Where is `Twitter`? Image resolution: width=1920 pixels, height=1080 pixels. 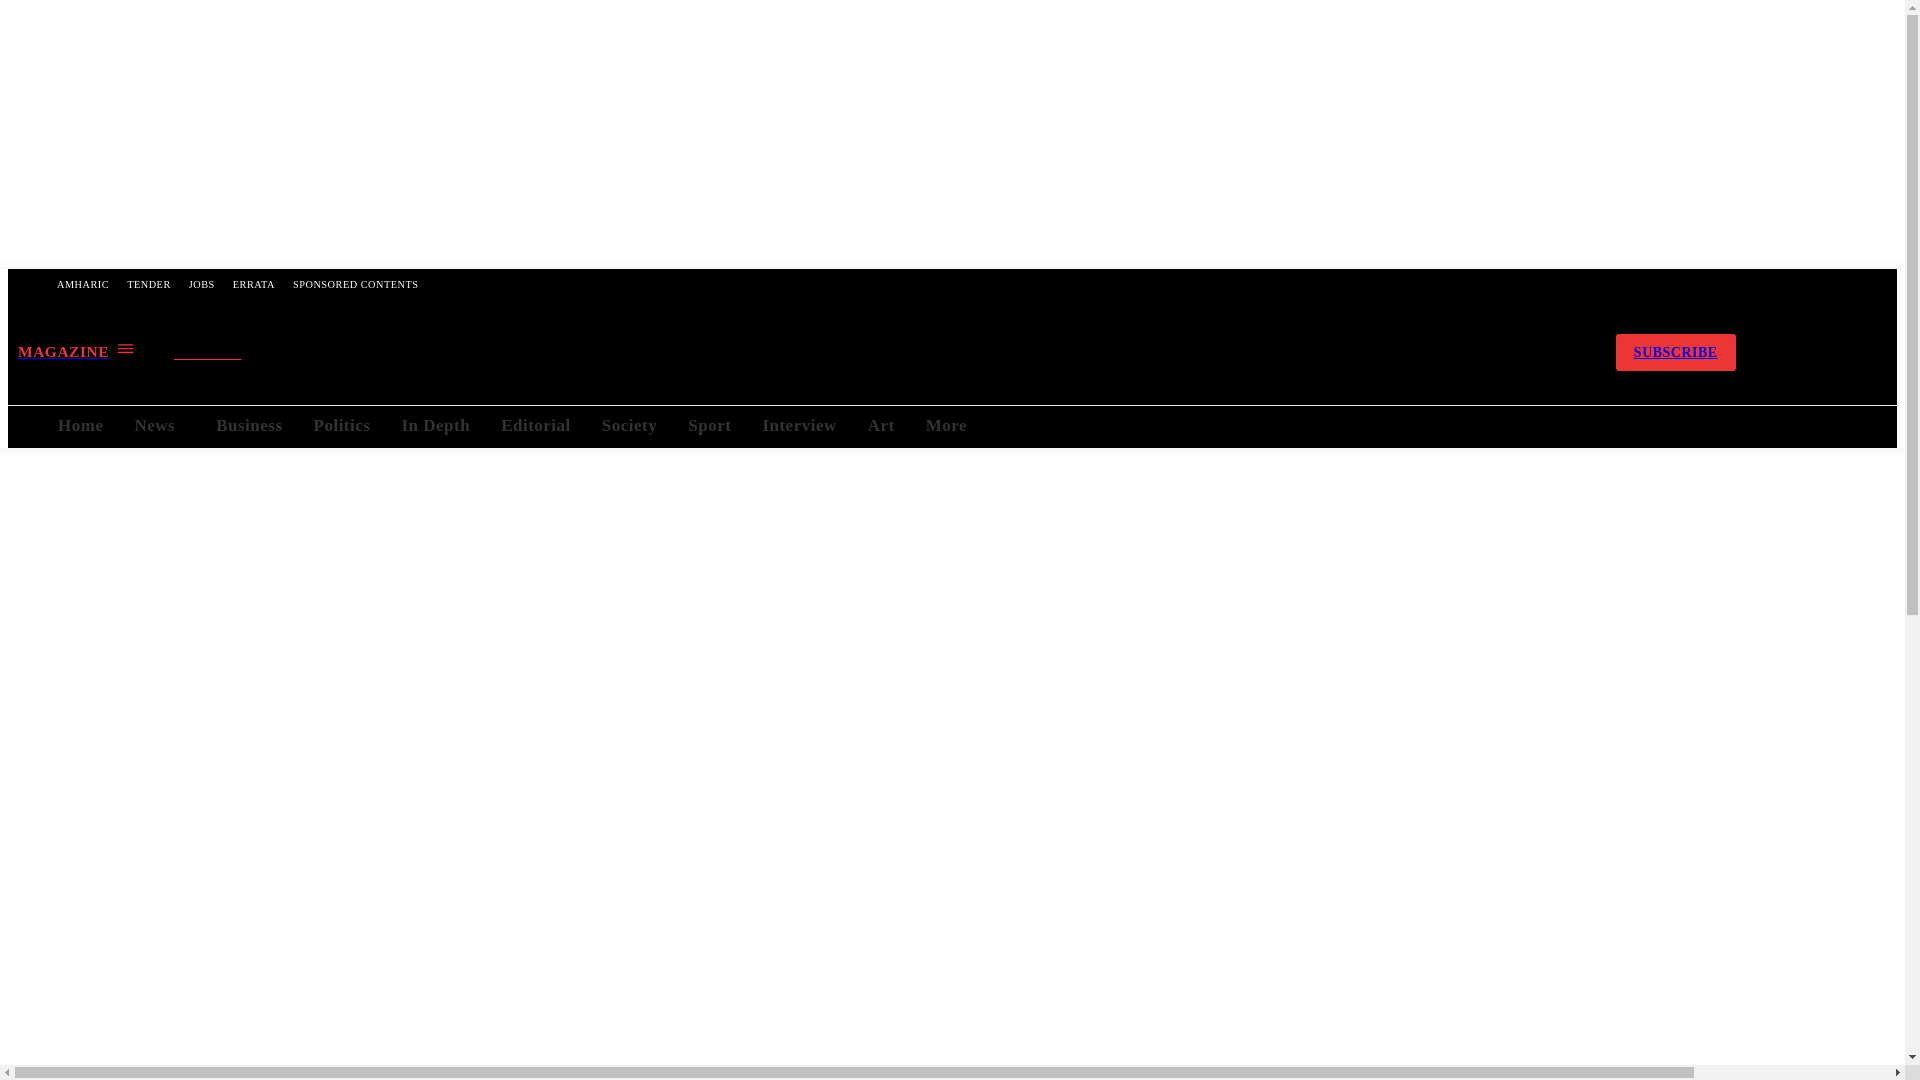 Twitter is located at coordinates (1518, 352).